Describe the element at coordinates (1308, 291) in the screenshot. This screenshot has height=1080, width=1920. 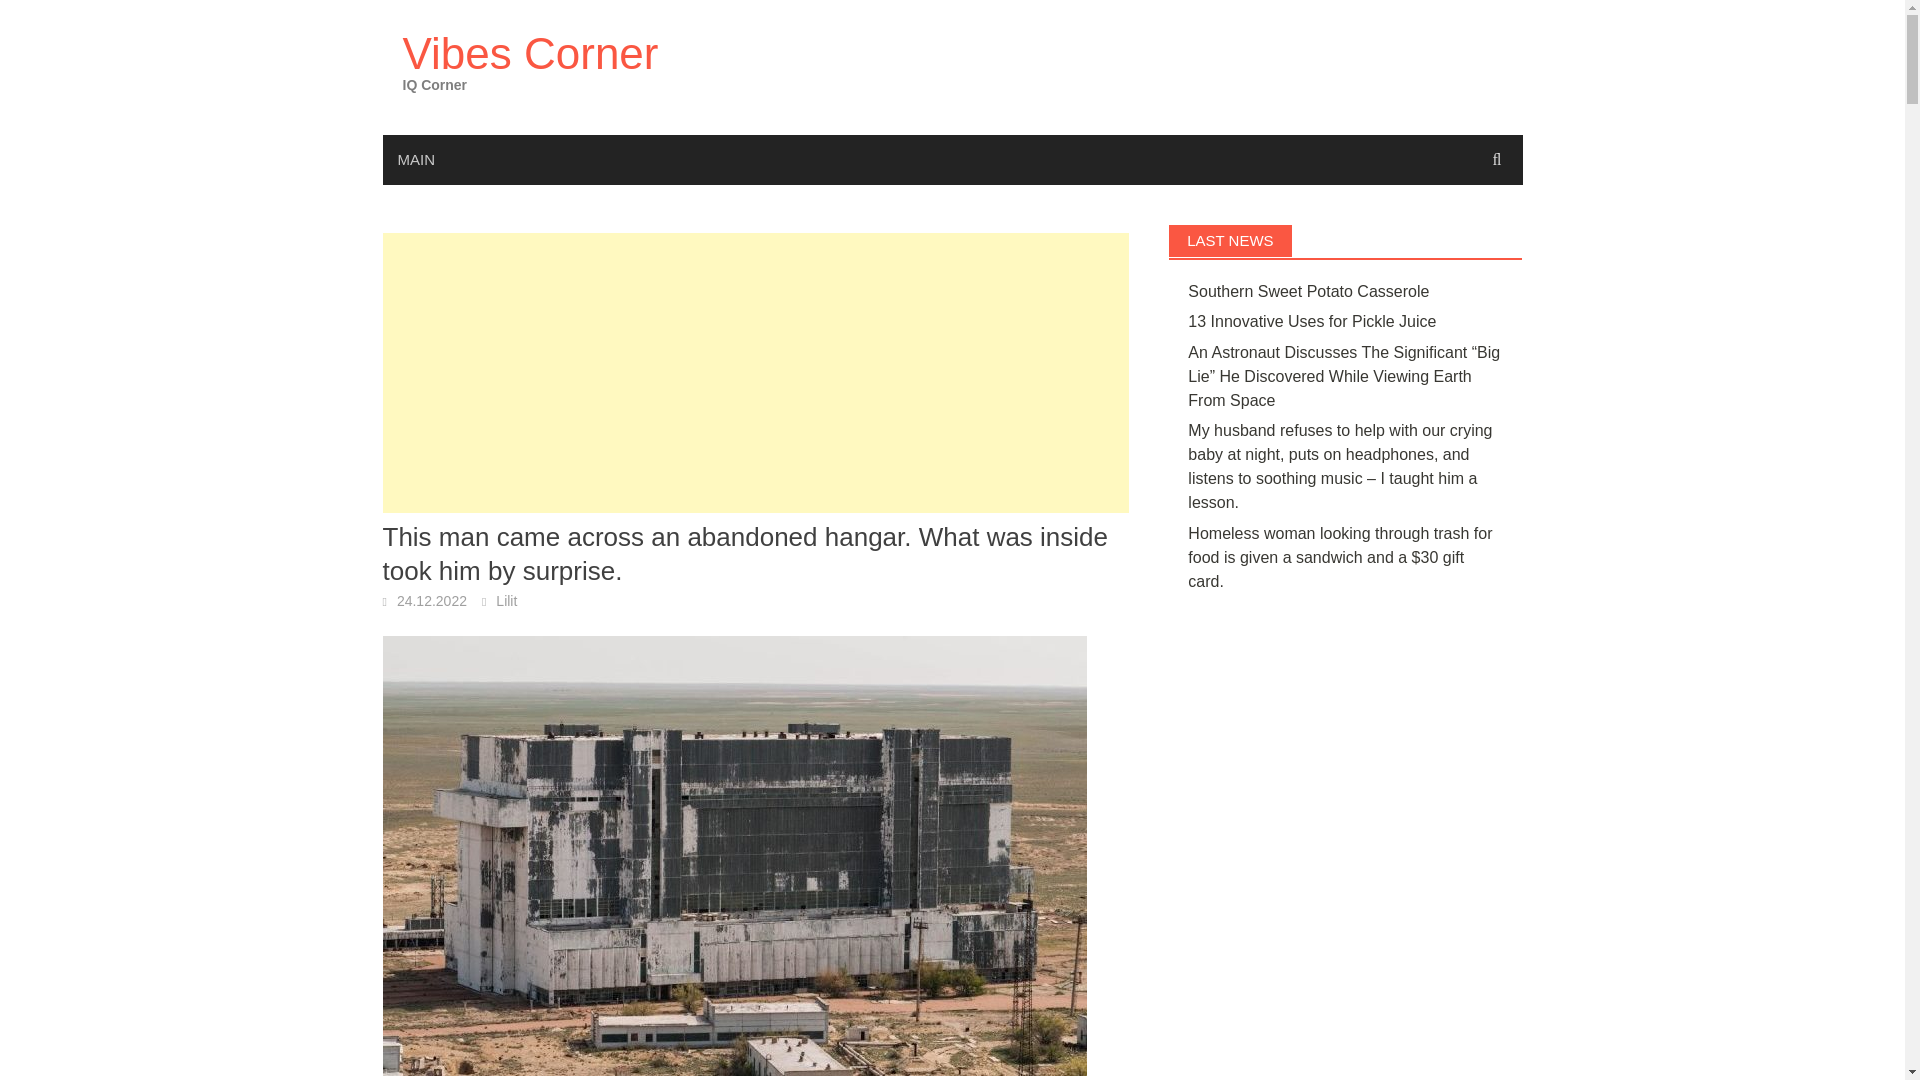
I see `Southern Sweet Potato Casserole` at that location.